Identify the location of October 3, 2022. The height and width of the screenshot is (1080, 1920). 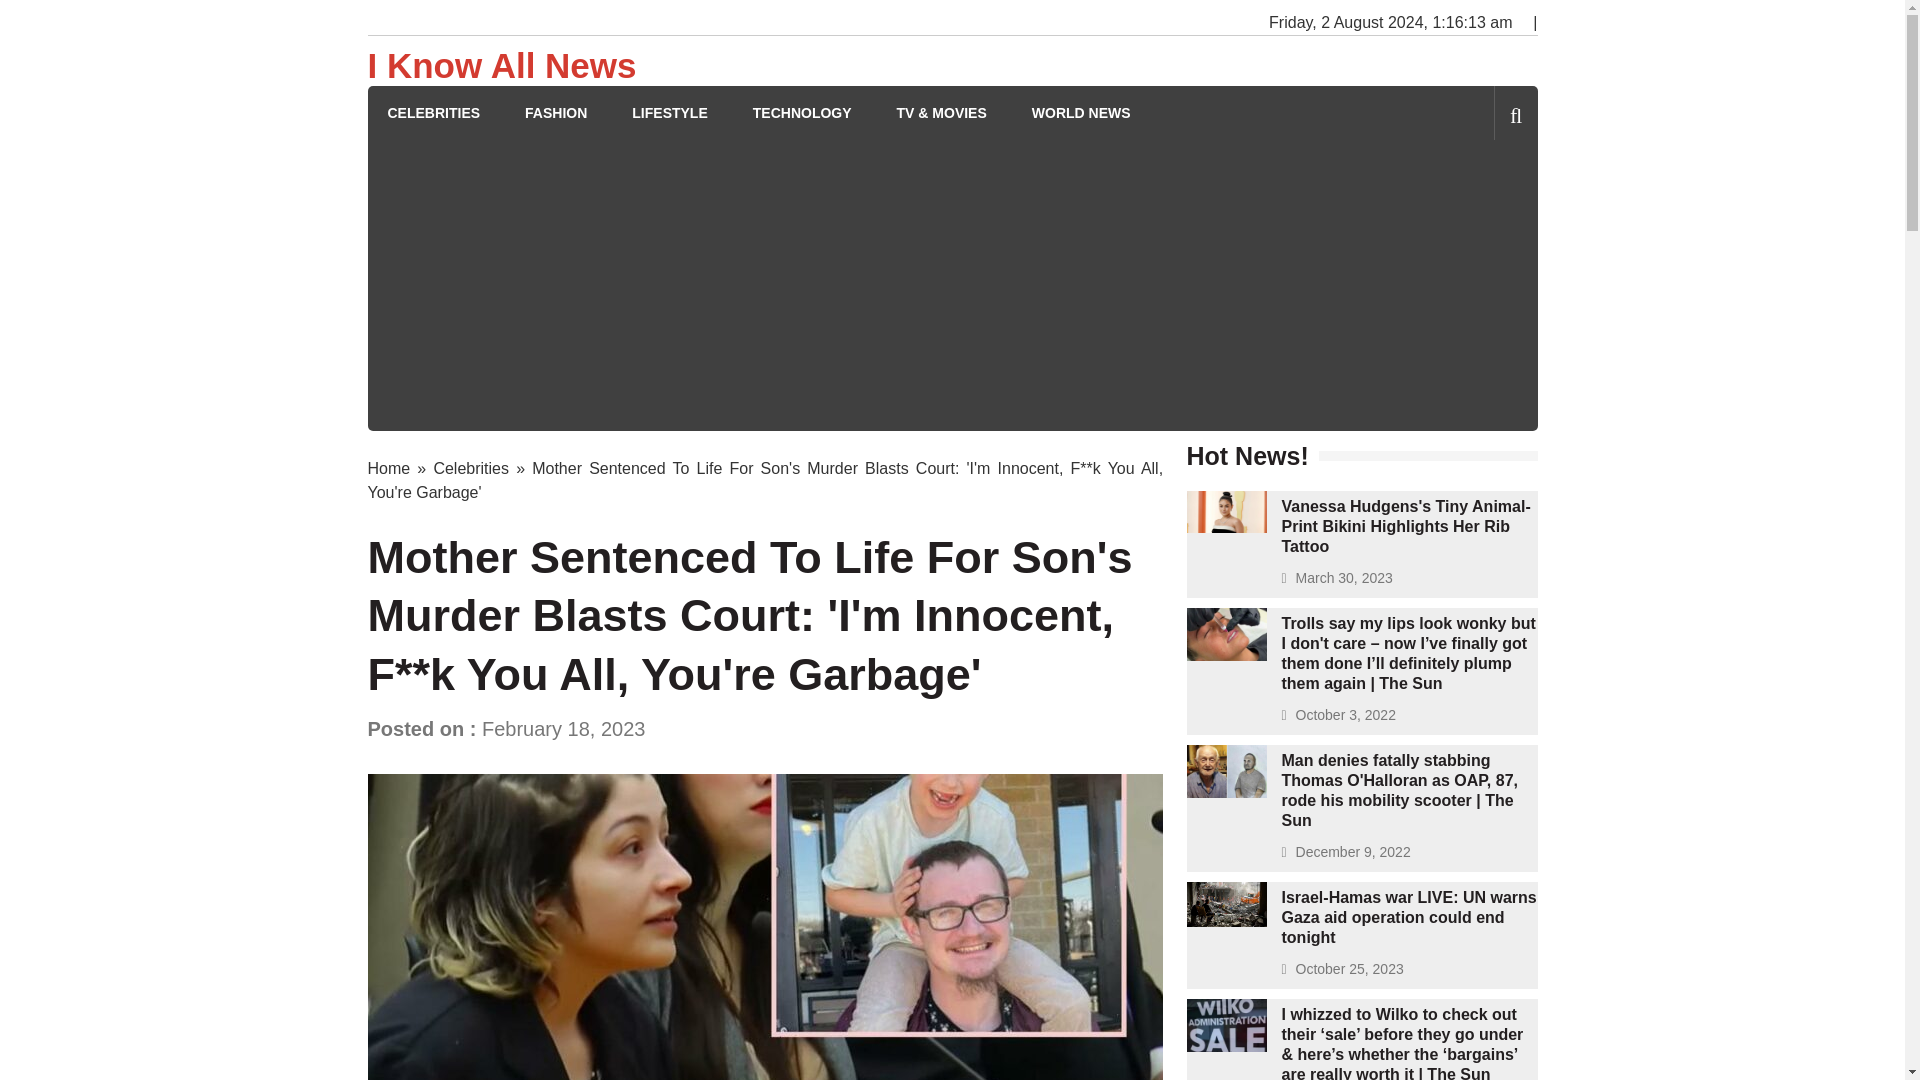
(1346, 714).